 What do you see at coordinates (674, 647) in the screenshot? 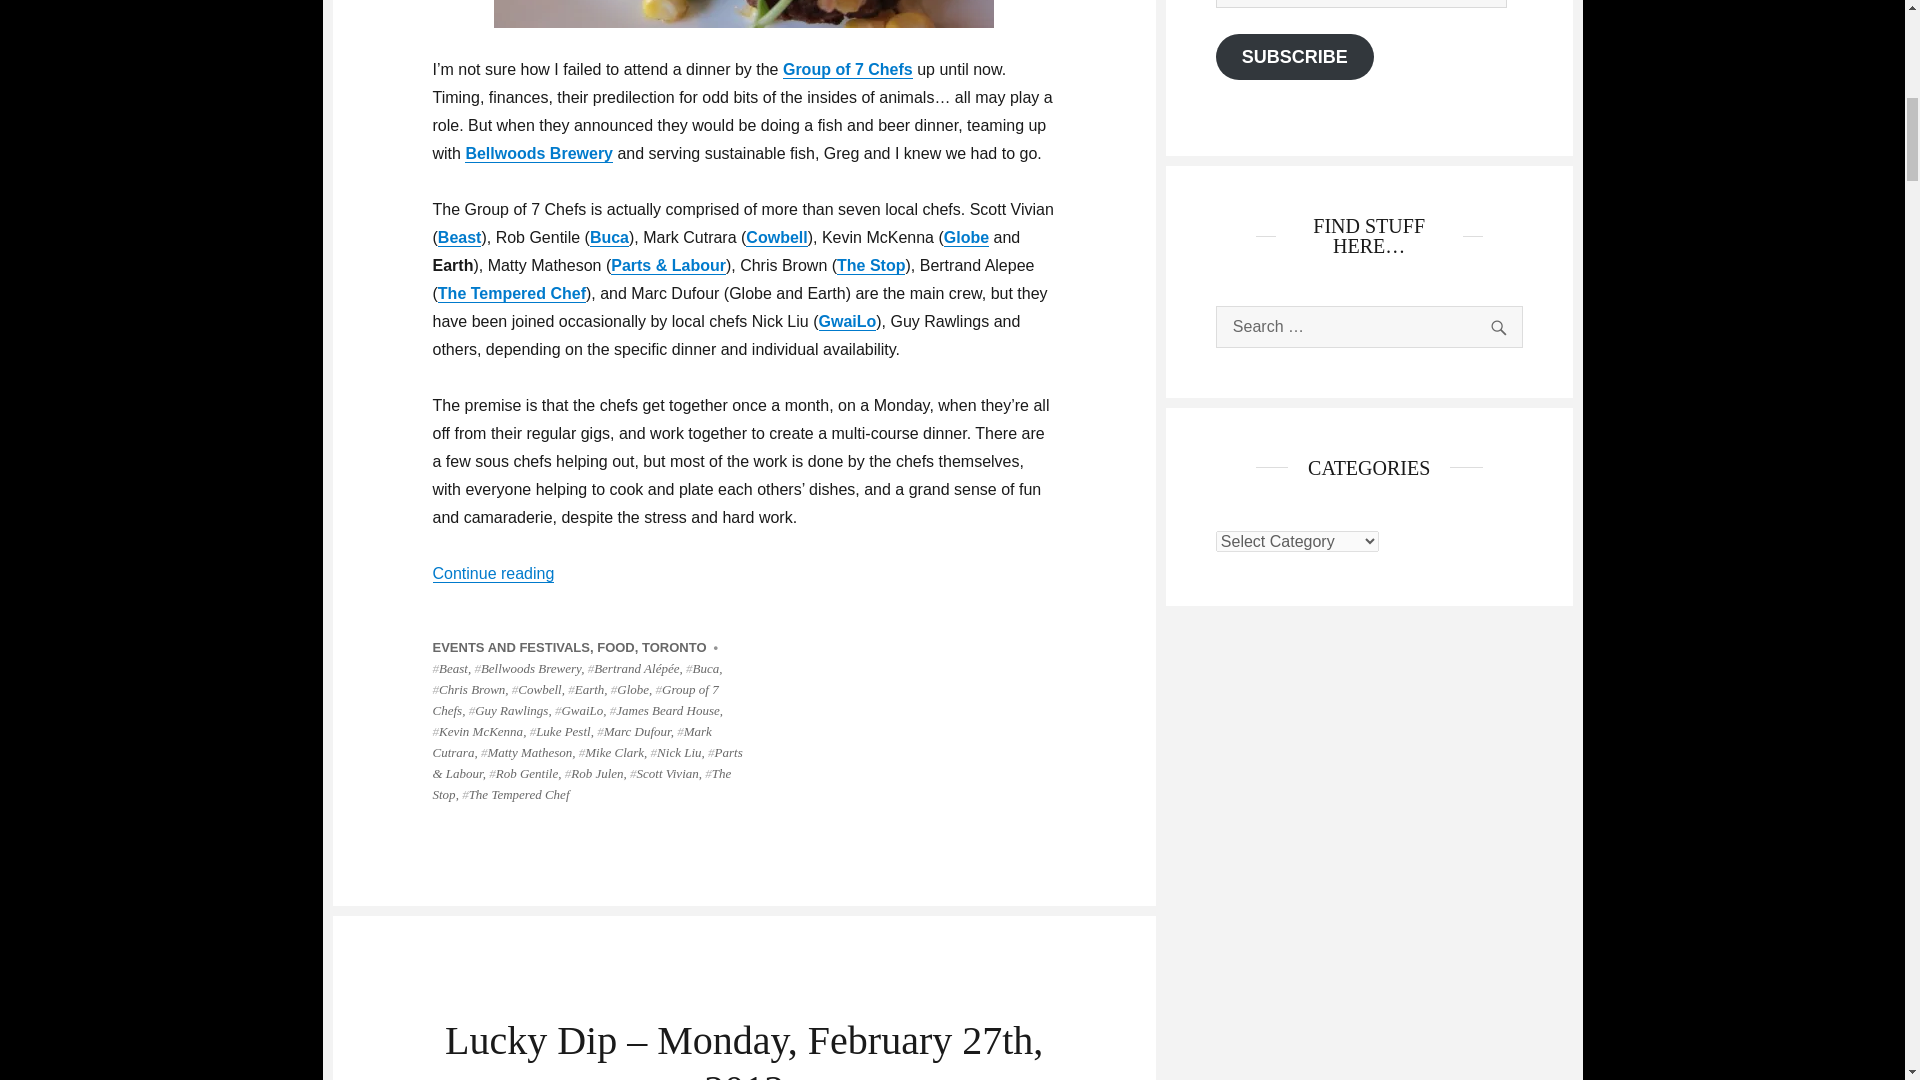
I see `TORONTO` at bounding box center [674, 647].